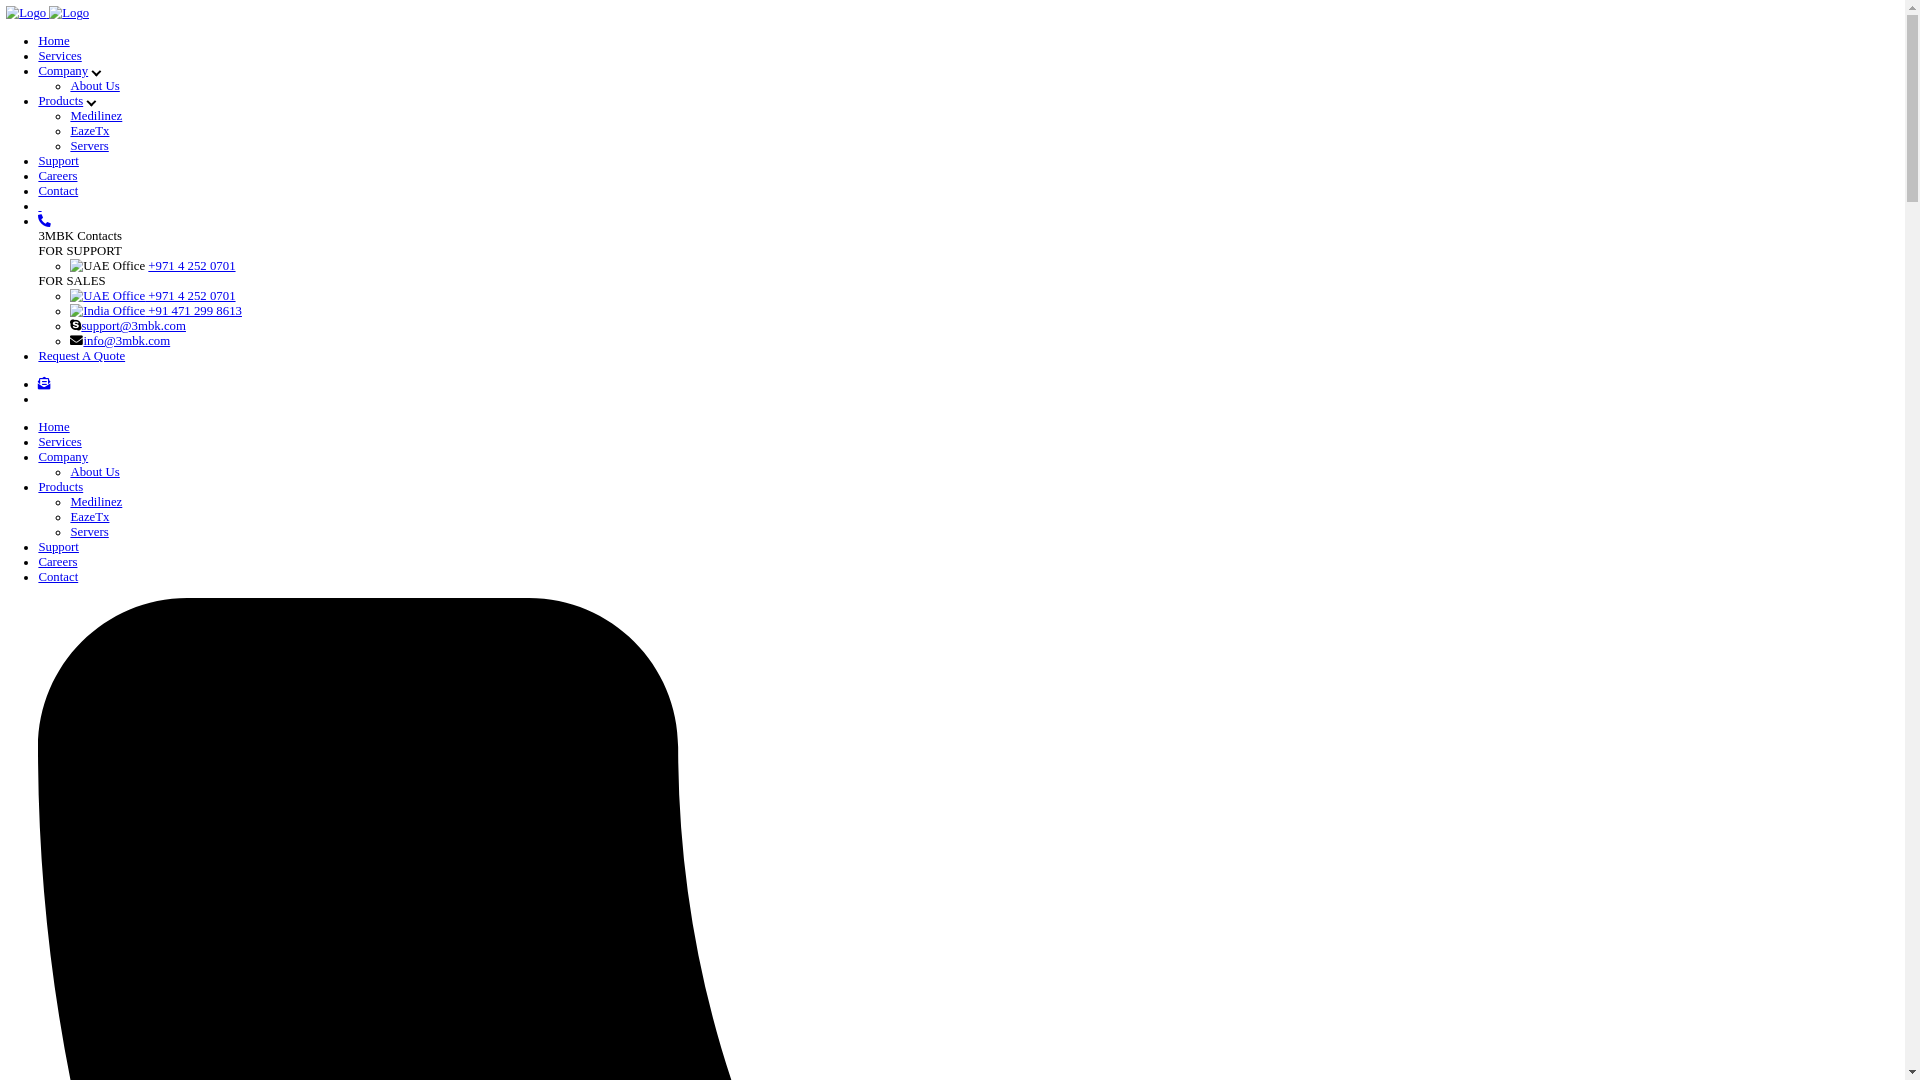 The height and width of the screenshot is (1080, 1920). Describe the element at coordinates (112, 183) in the screenshot. I see `Servers` at that location.